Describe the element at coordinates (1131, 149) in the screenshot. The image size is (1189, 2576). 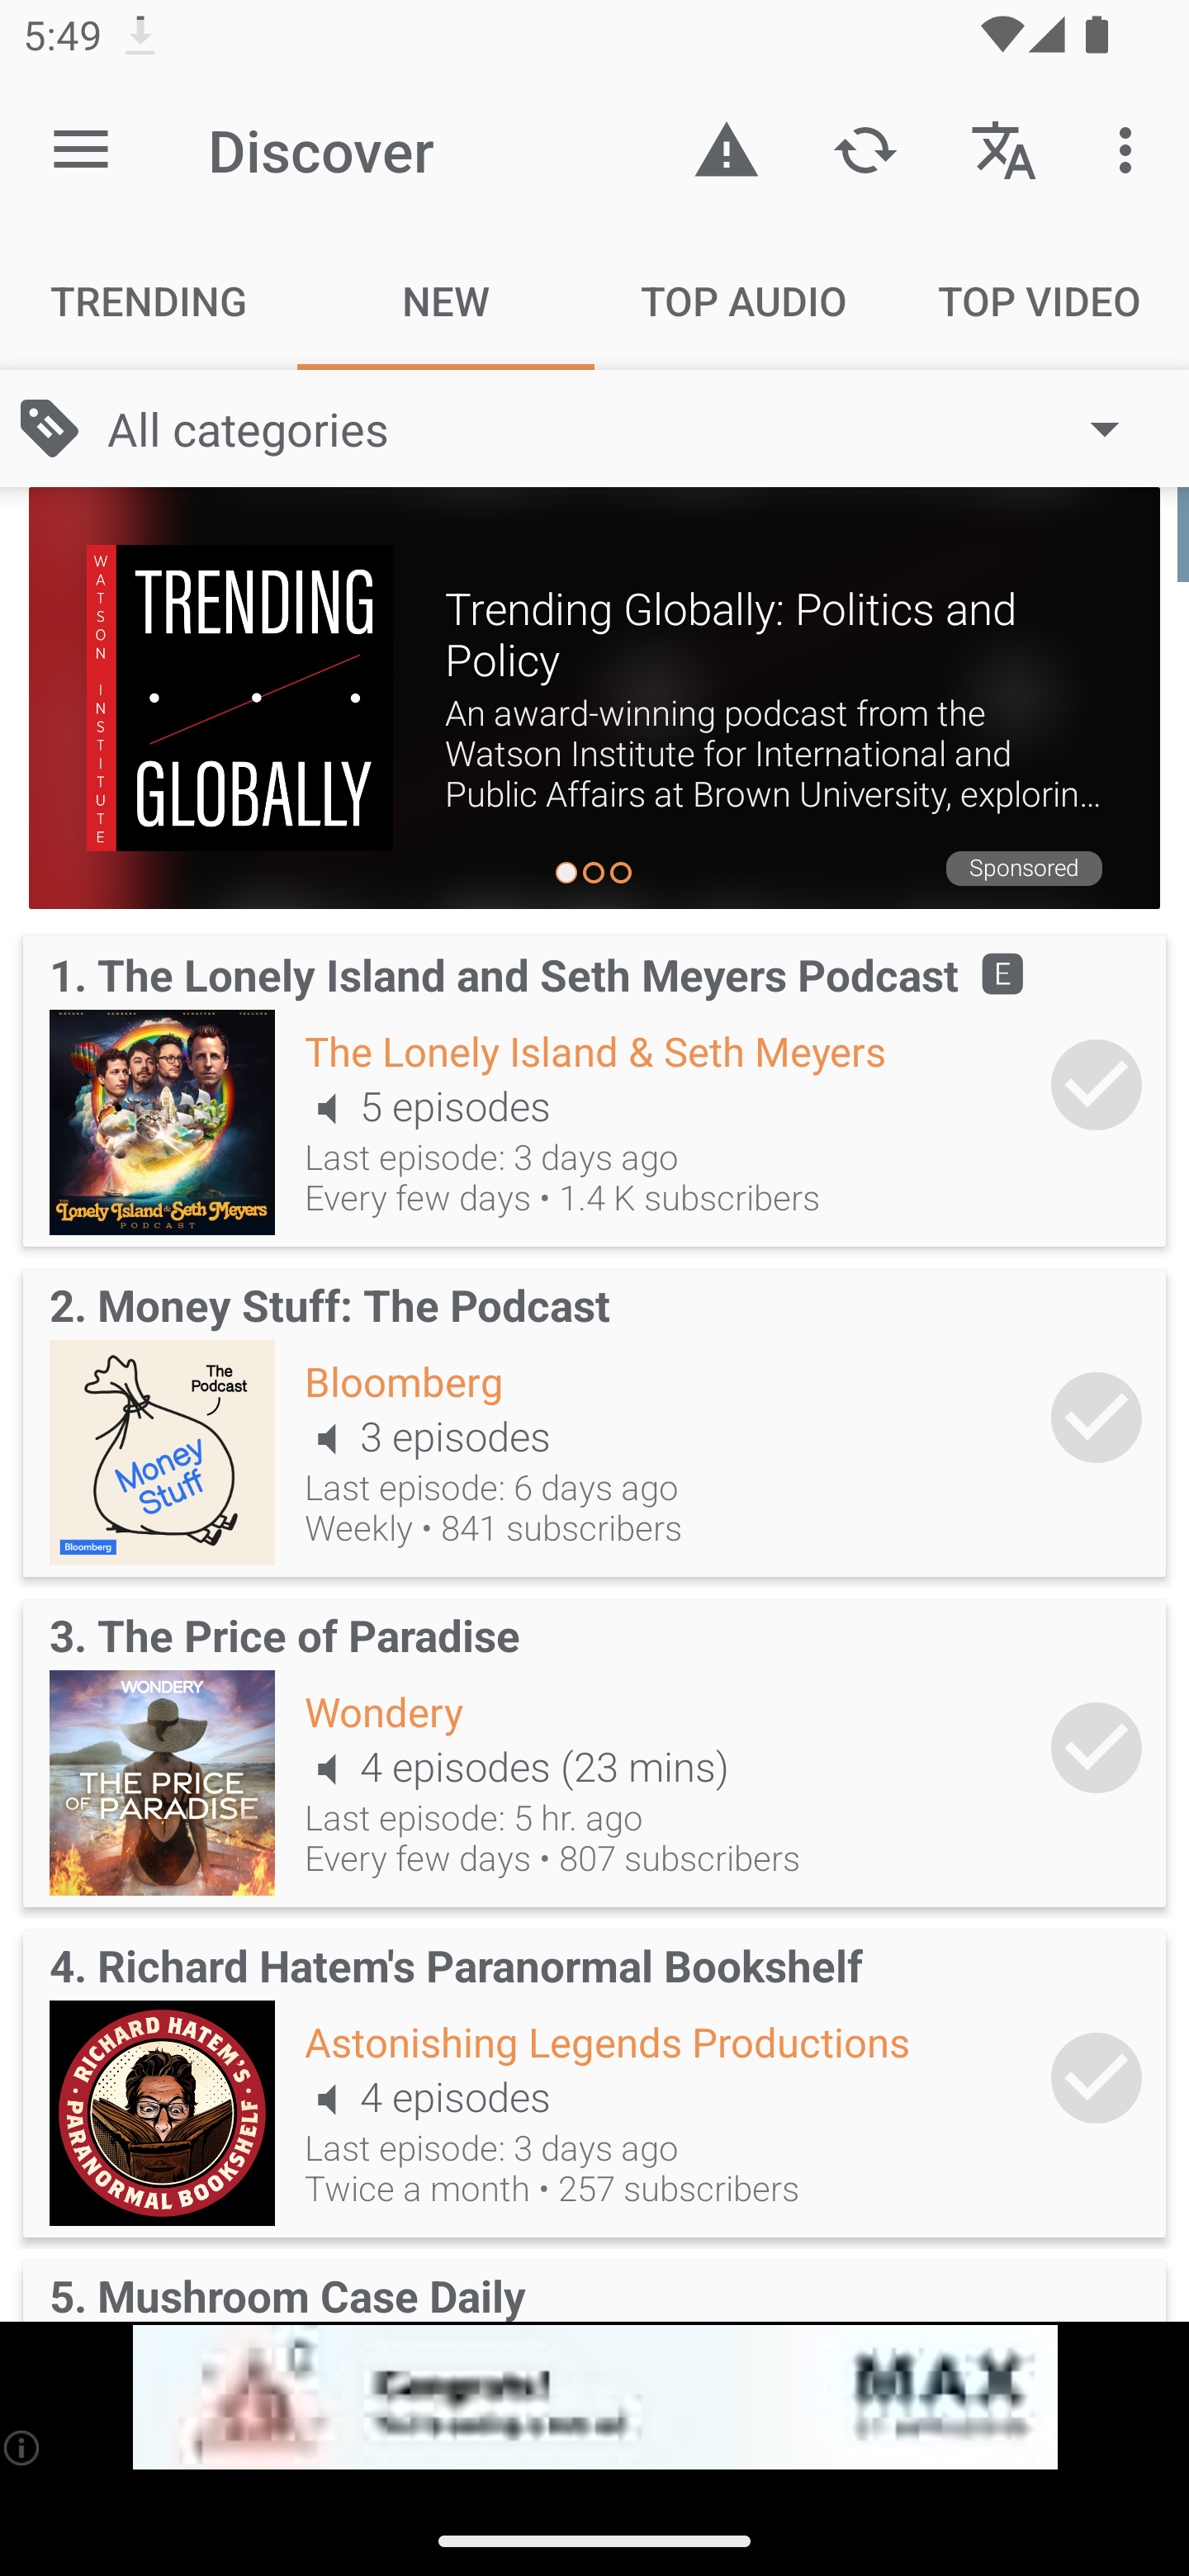
I see `More options` at that location.